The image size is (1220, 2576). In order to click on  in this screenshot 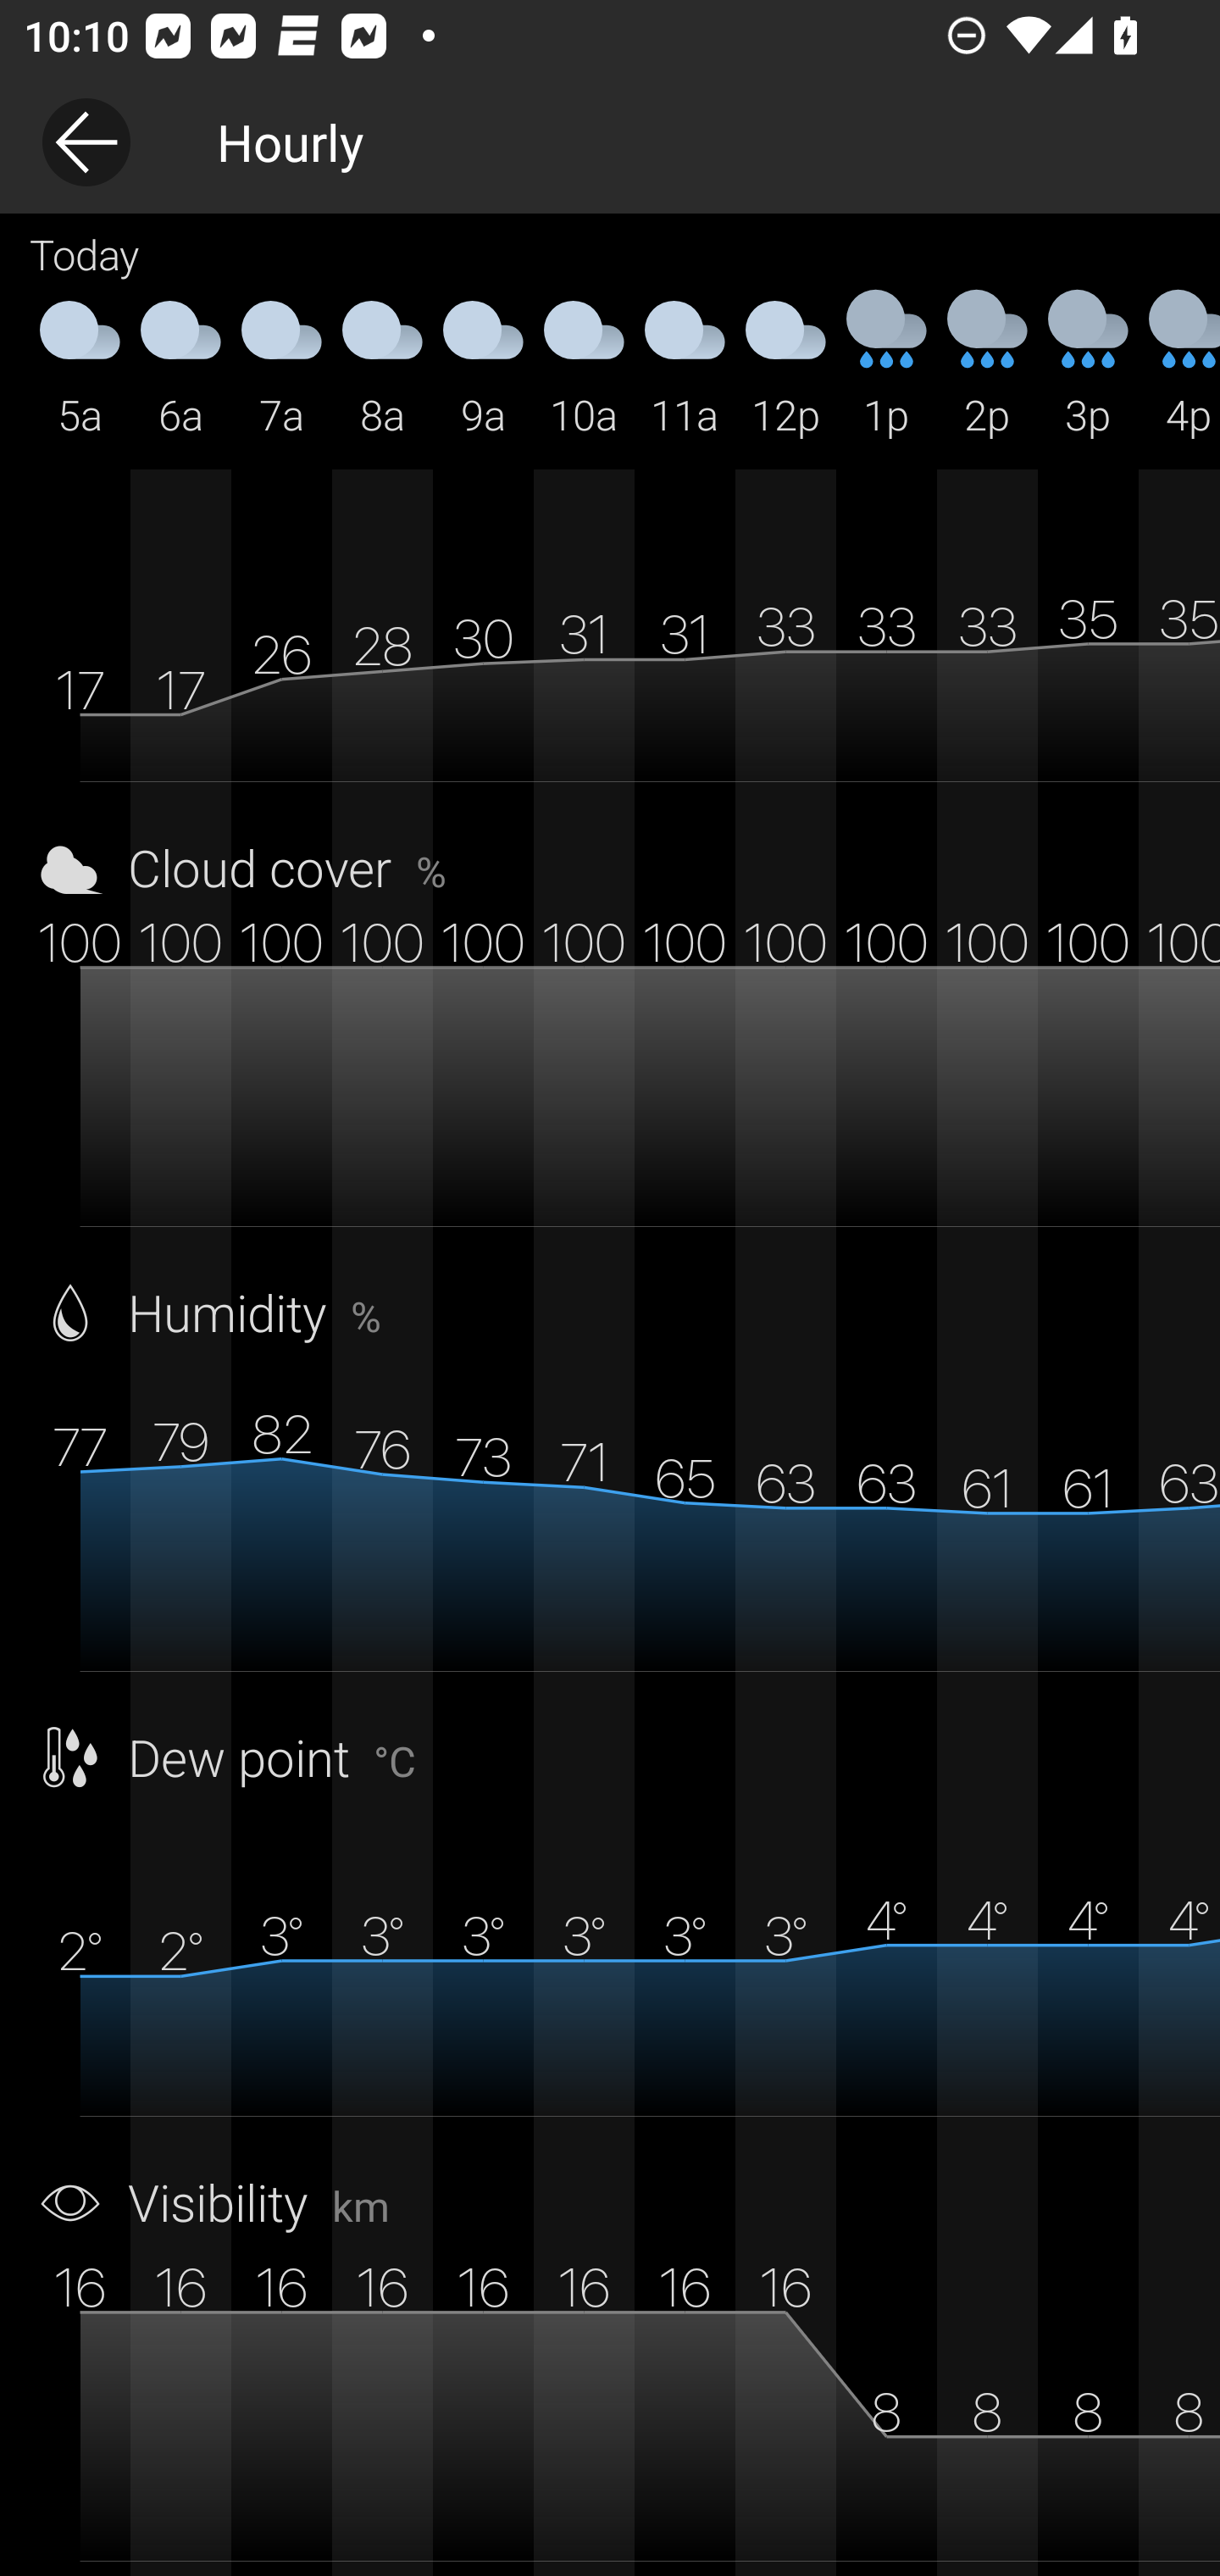, I will do `click(584, 308)`.